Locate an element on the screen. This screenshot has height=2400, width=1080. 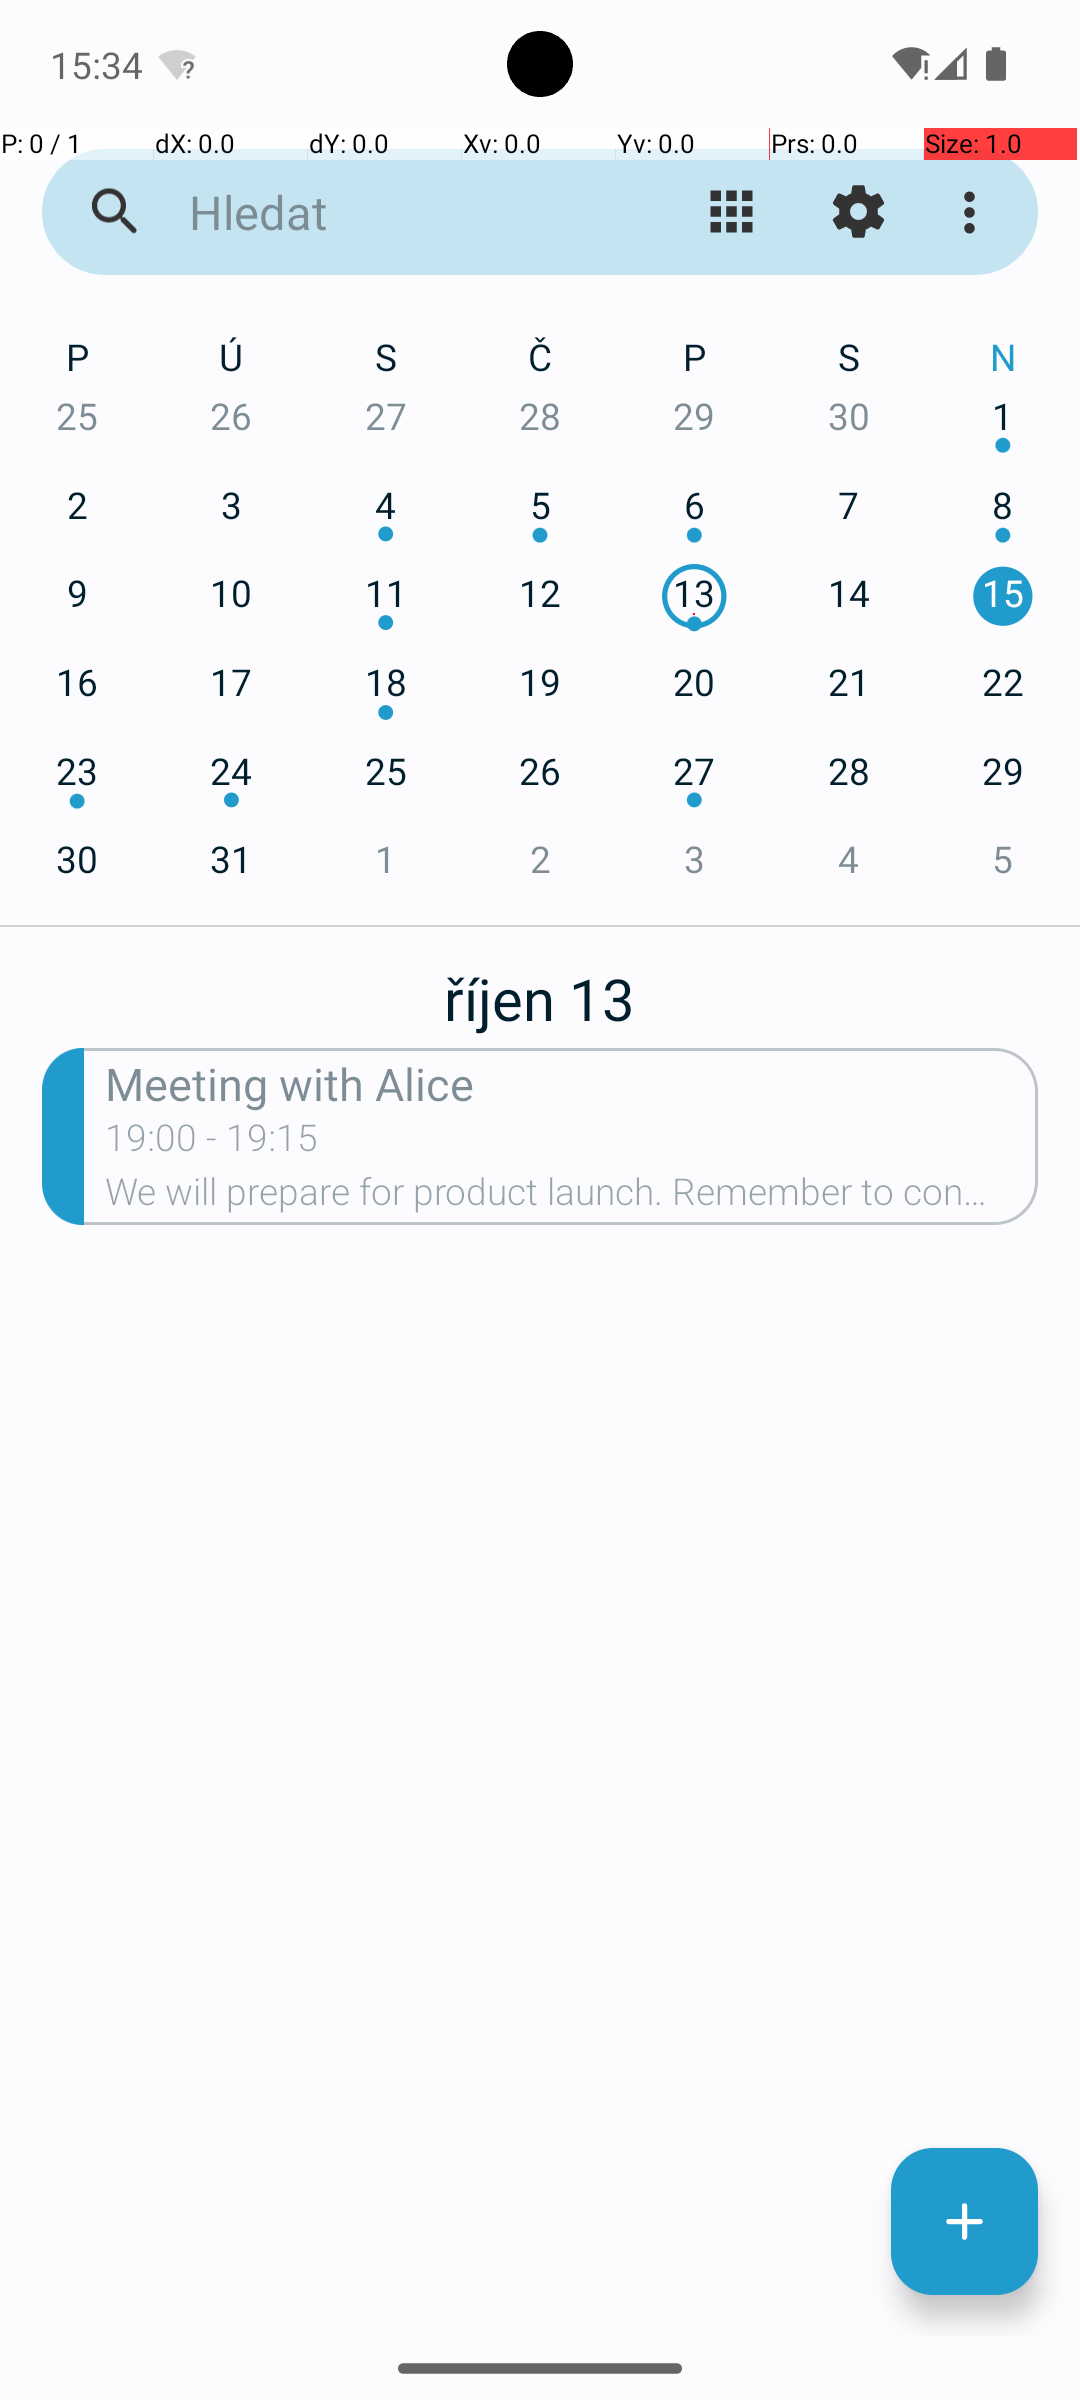
Další možnosti is located at coordinates (974, 212).